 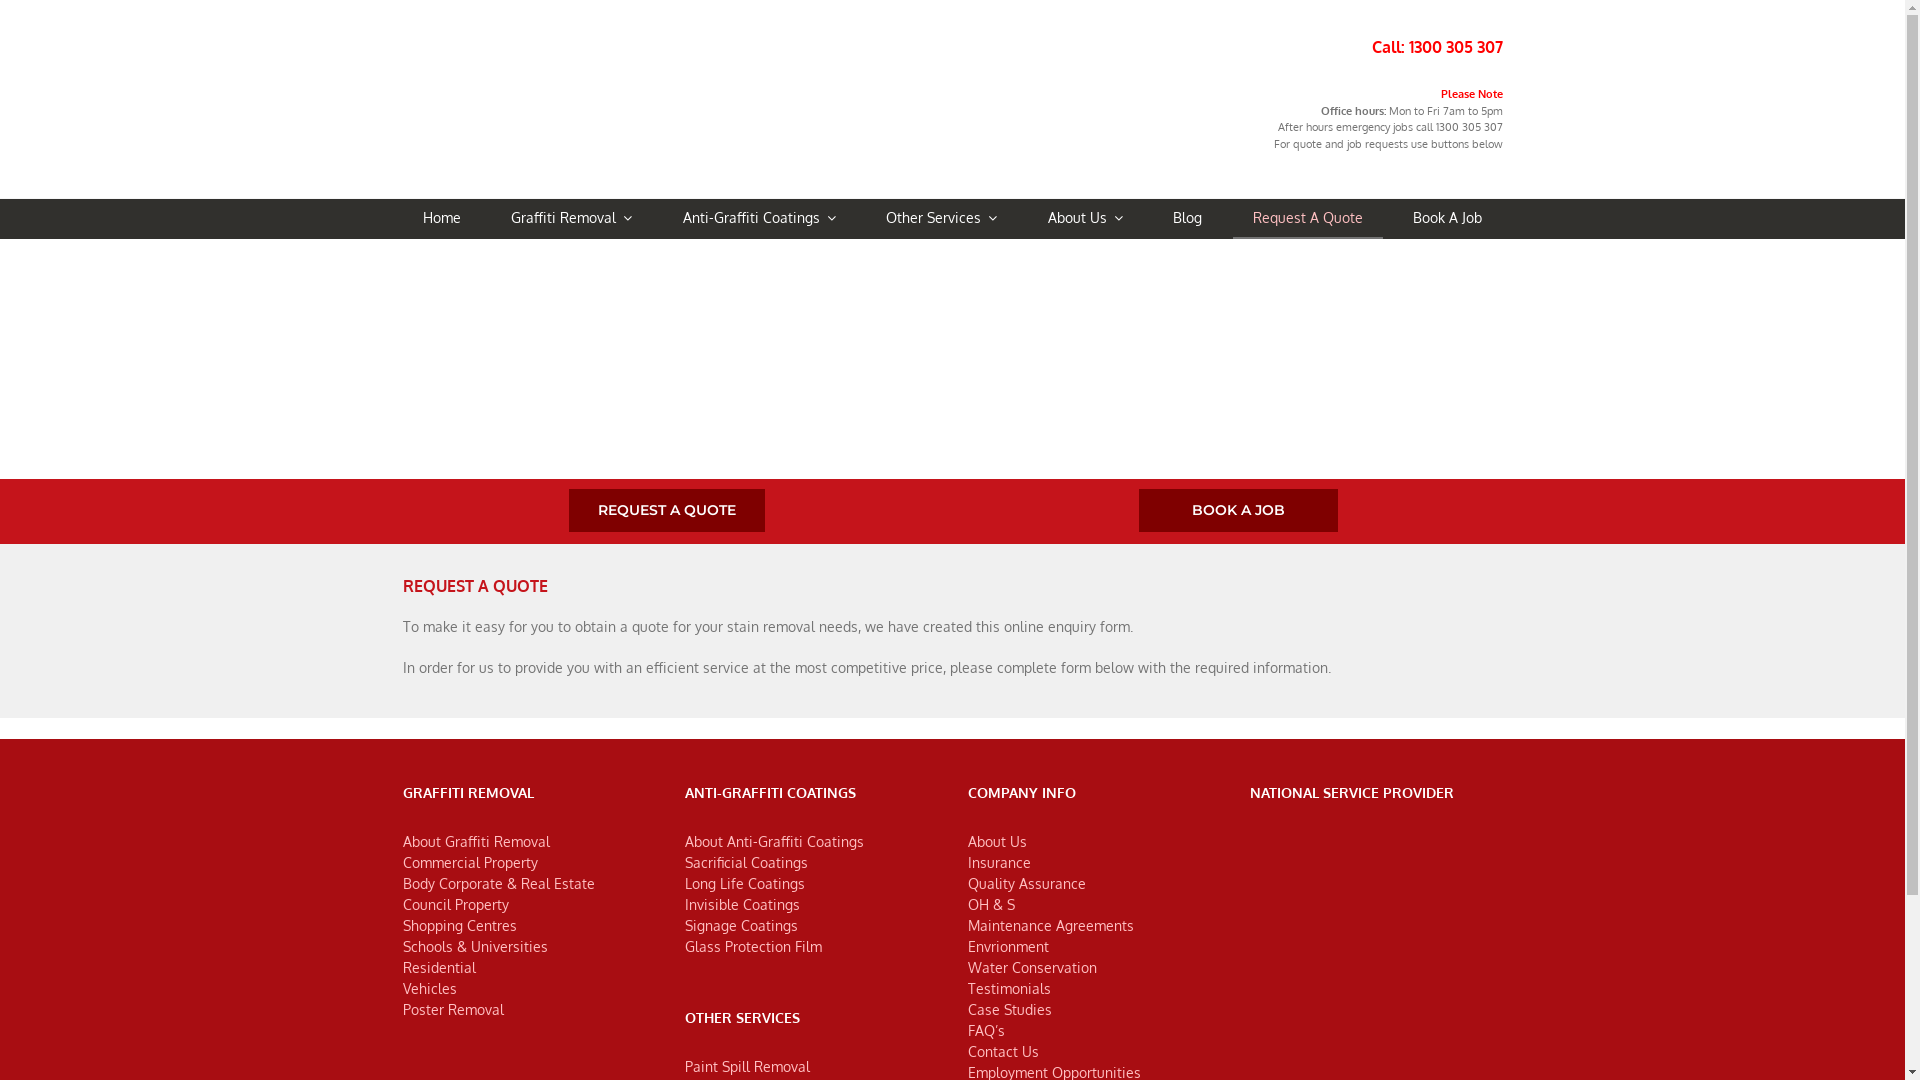 I want to click on Other Services, so click(x=942, y=219).